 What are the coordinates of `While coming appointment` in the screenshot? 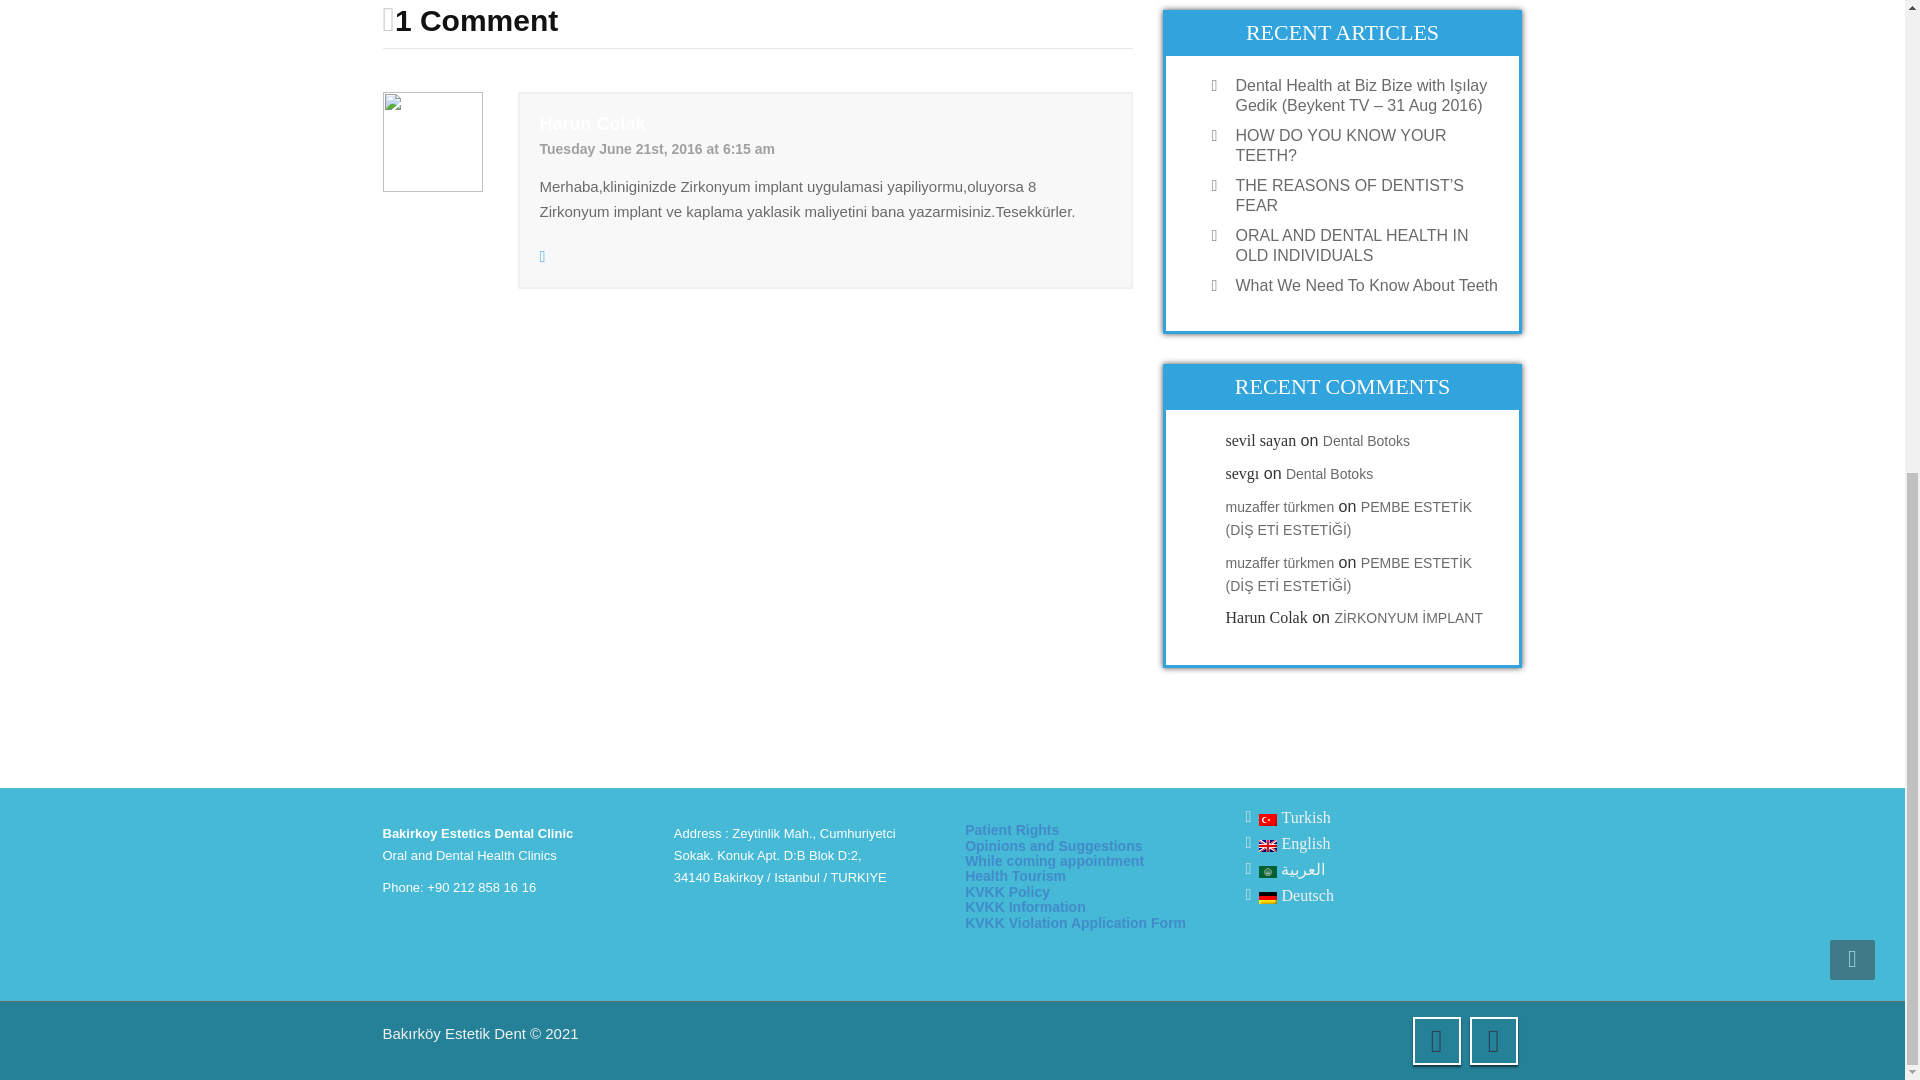 It's located at (1054, 861).